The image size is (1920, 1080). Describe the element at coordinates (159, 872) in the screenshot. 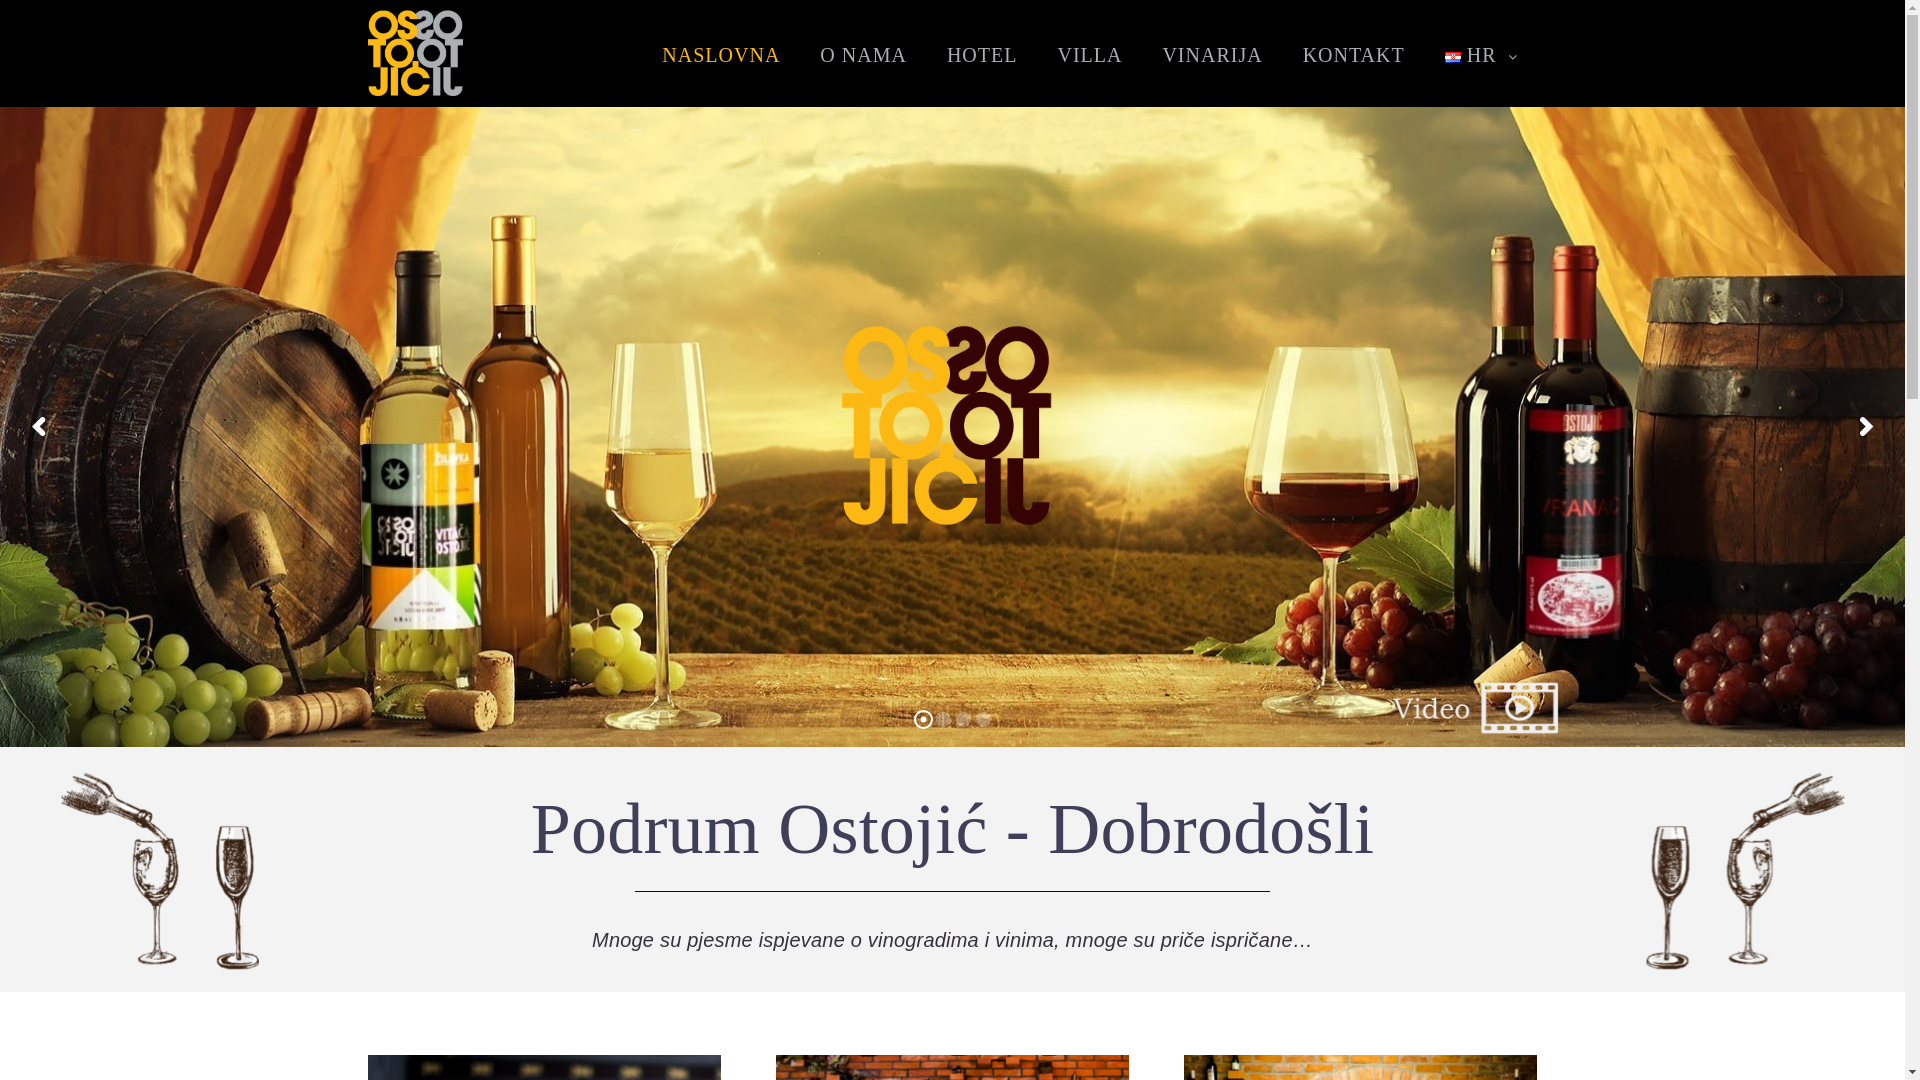

I see `wine-pouring` at that location.